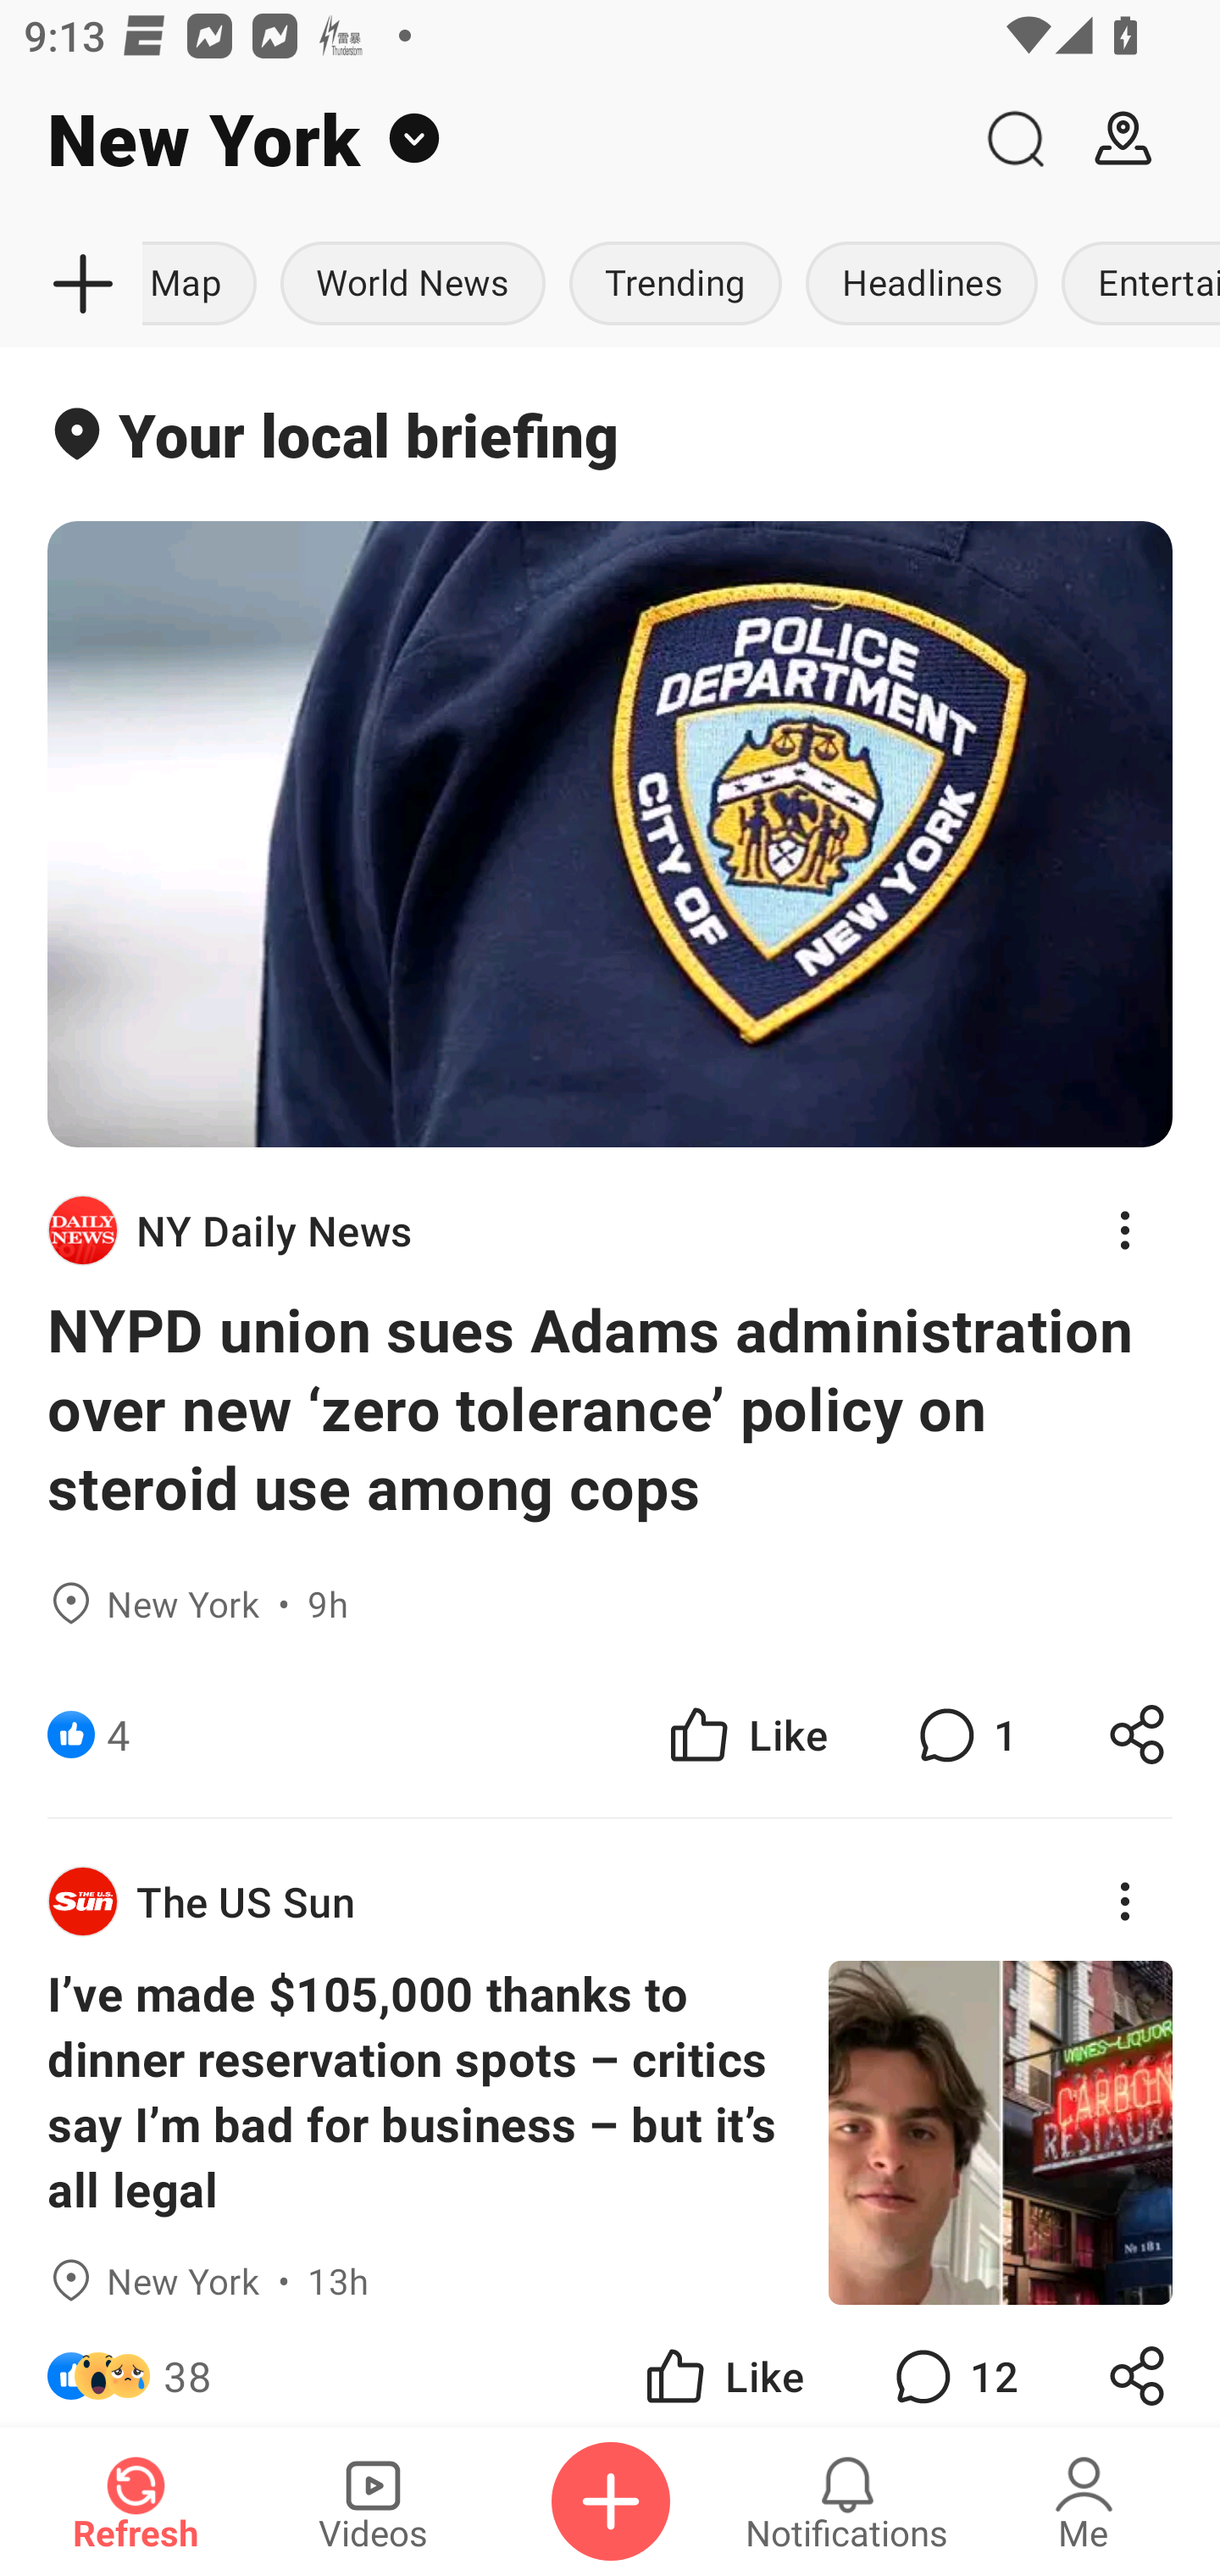 This screenshot has width=1220, height=2576. Describe the element at coordinates (1084, 2501) in the screenshot. I see `Me` at that location.